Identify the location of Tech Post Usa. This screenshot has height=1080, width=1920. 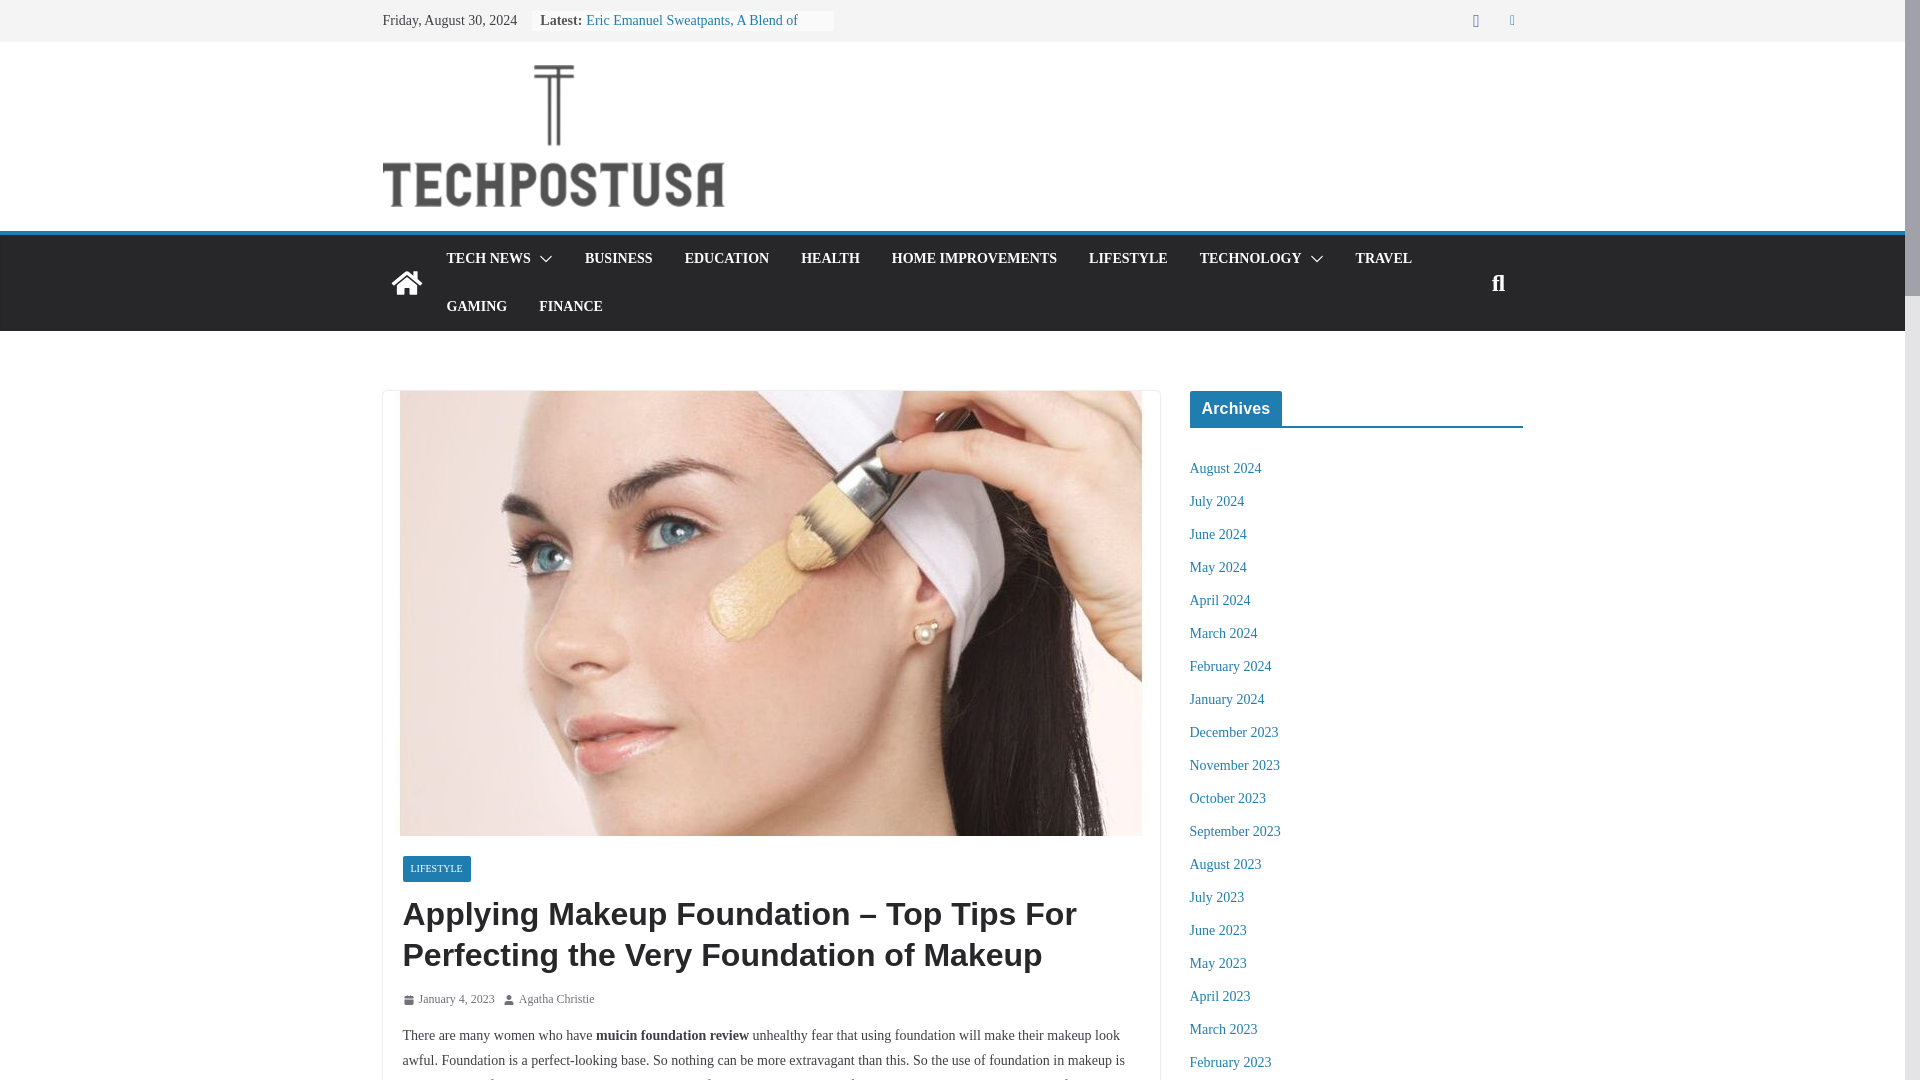
(406, 282).